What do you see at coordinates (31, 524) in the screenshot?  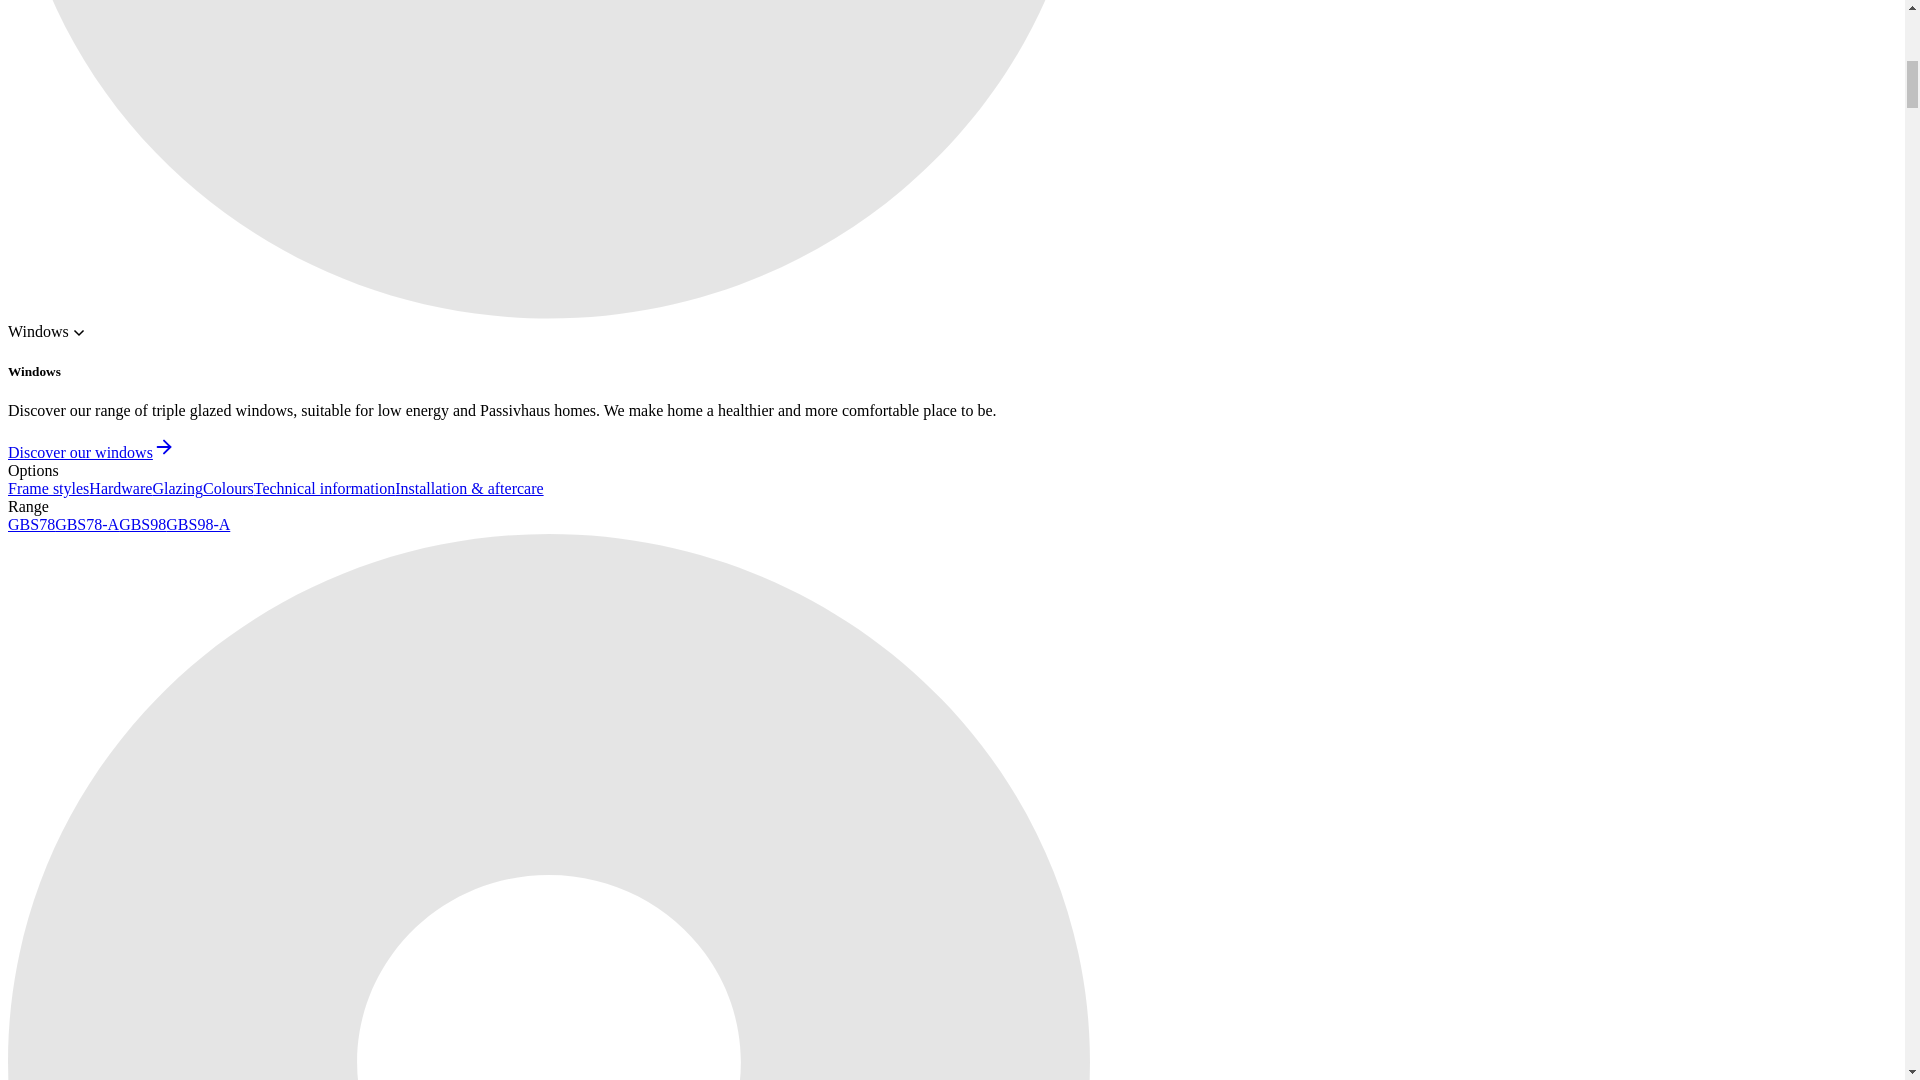 I see `GBS78` at bounding box center [31, 524].